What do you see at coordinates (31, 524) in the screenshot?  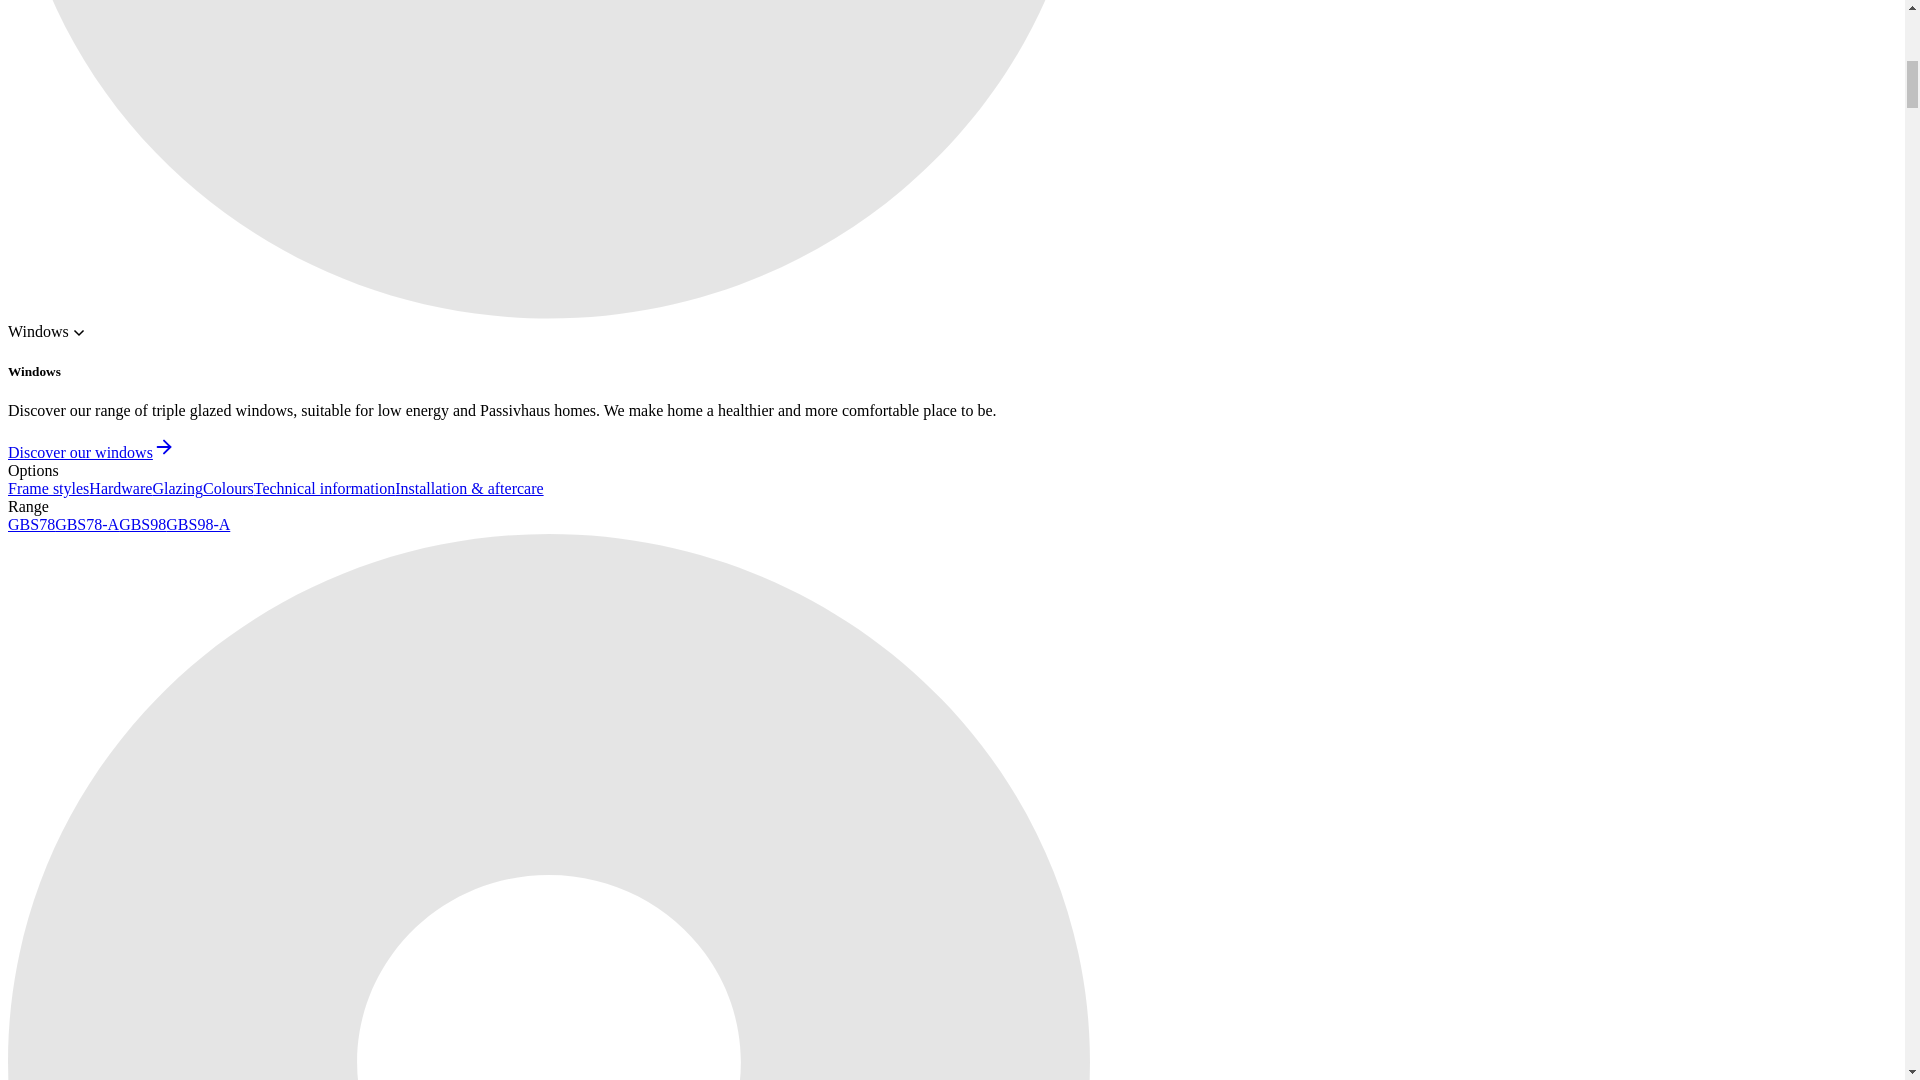 I see `GBS78` at bounding box center [31, 524].